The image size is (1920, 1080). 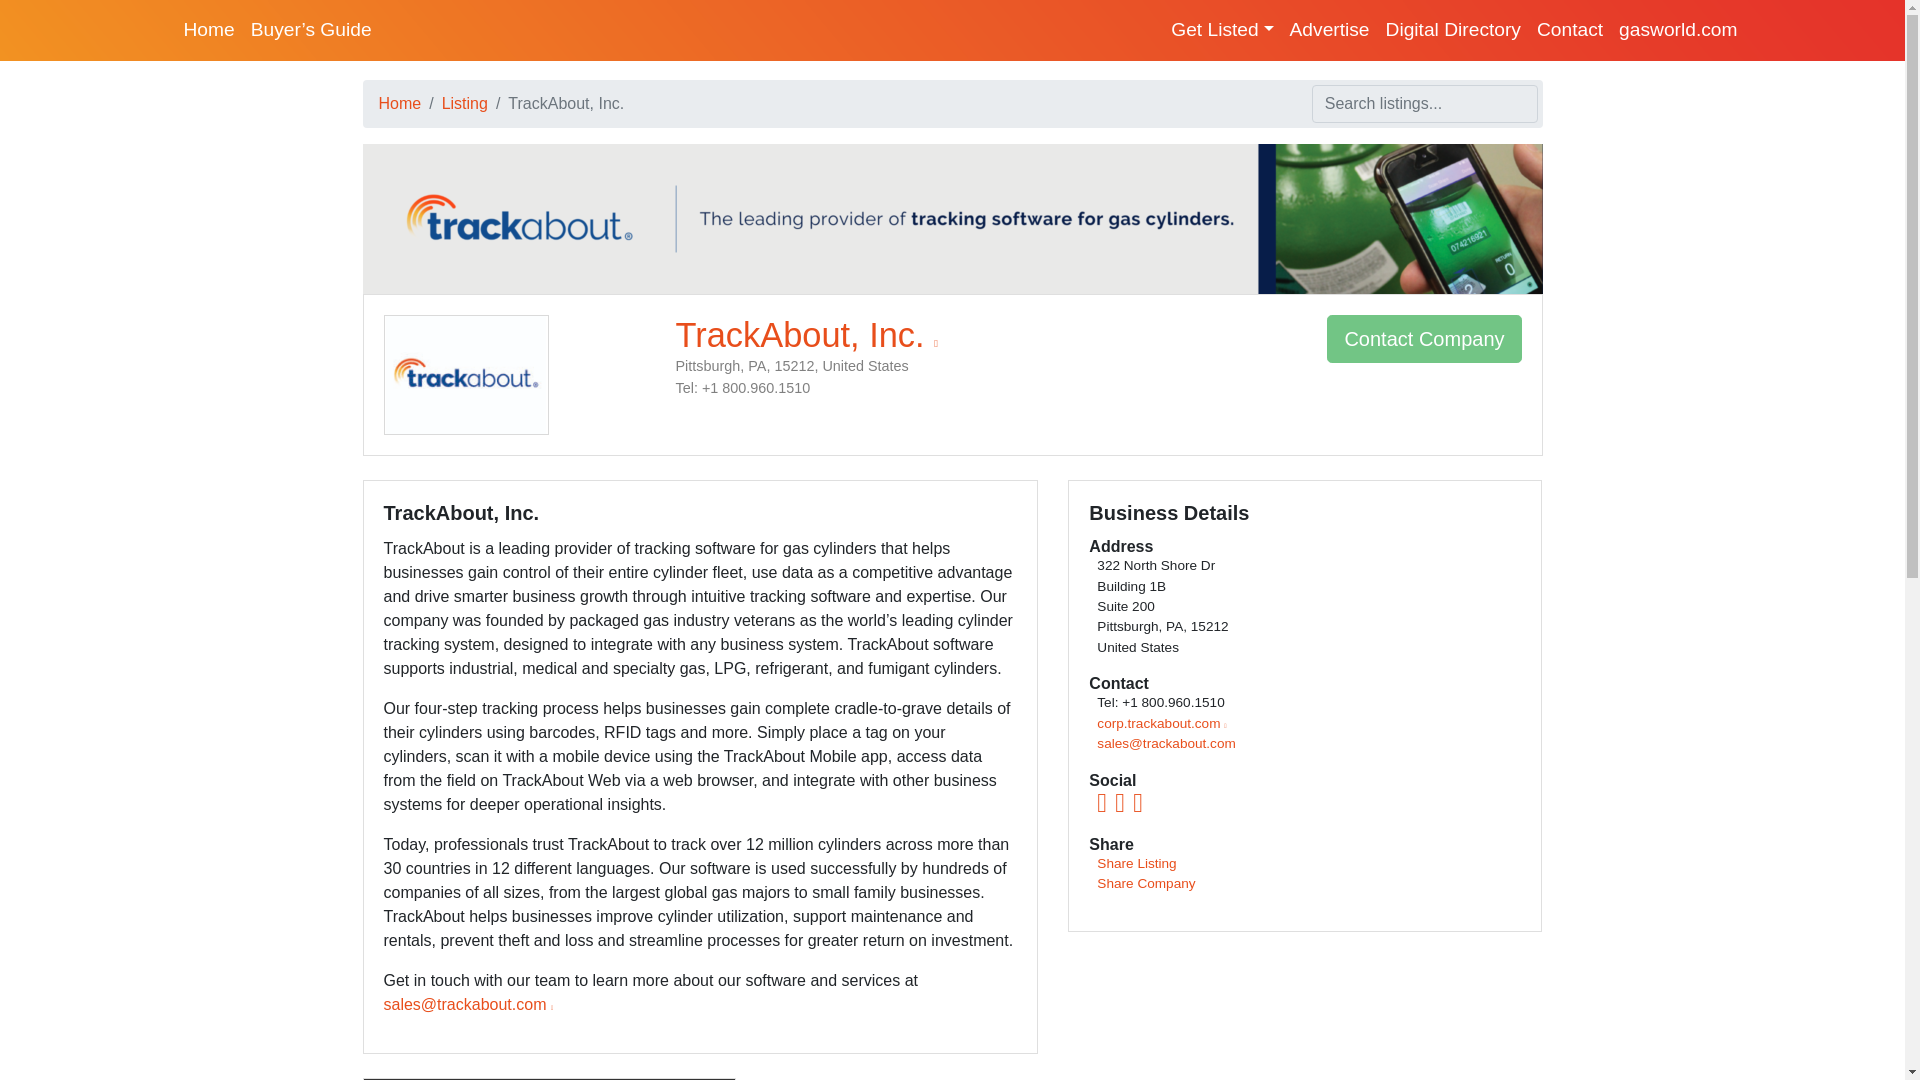 I want to click on Contact Company, so click(x=1423, y=338).